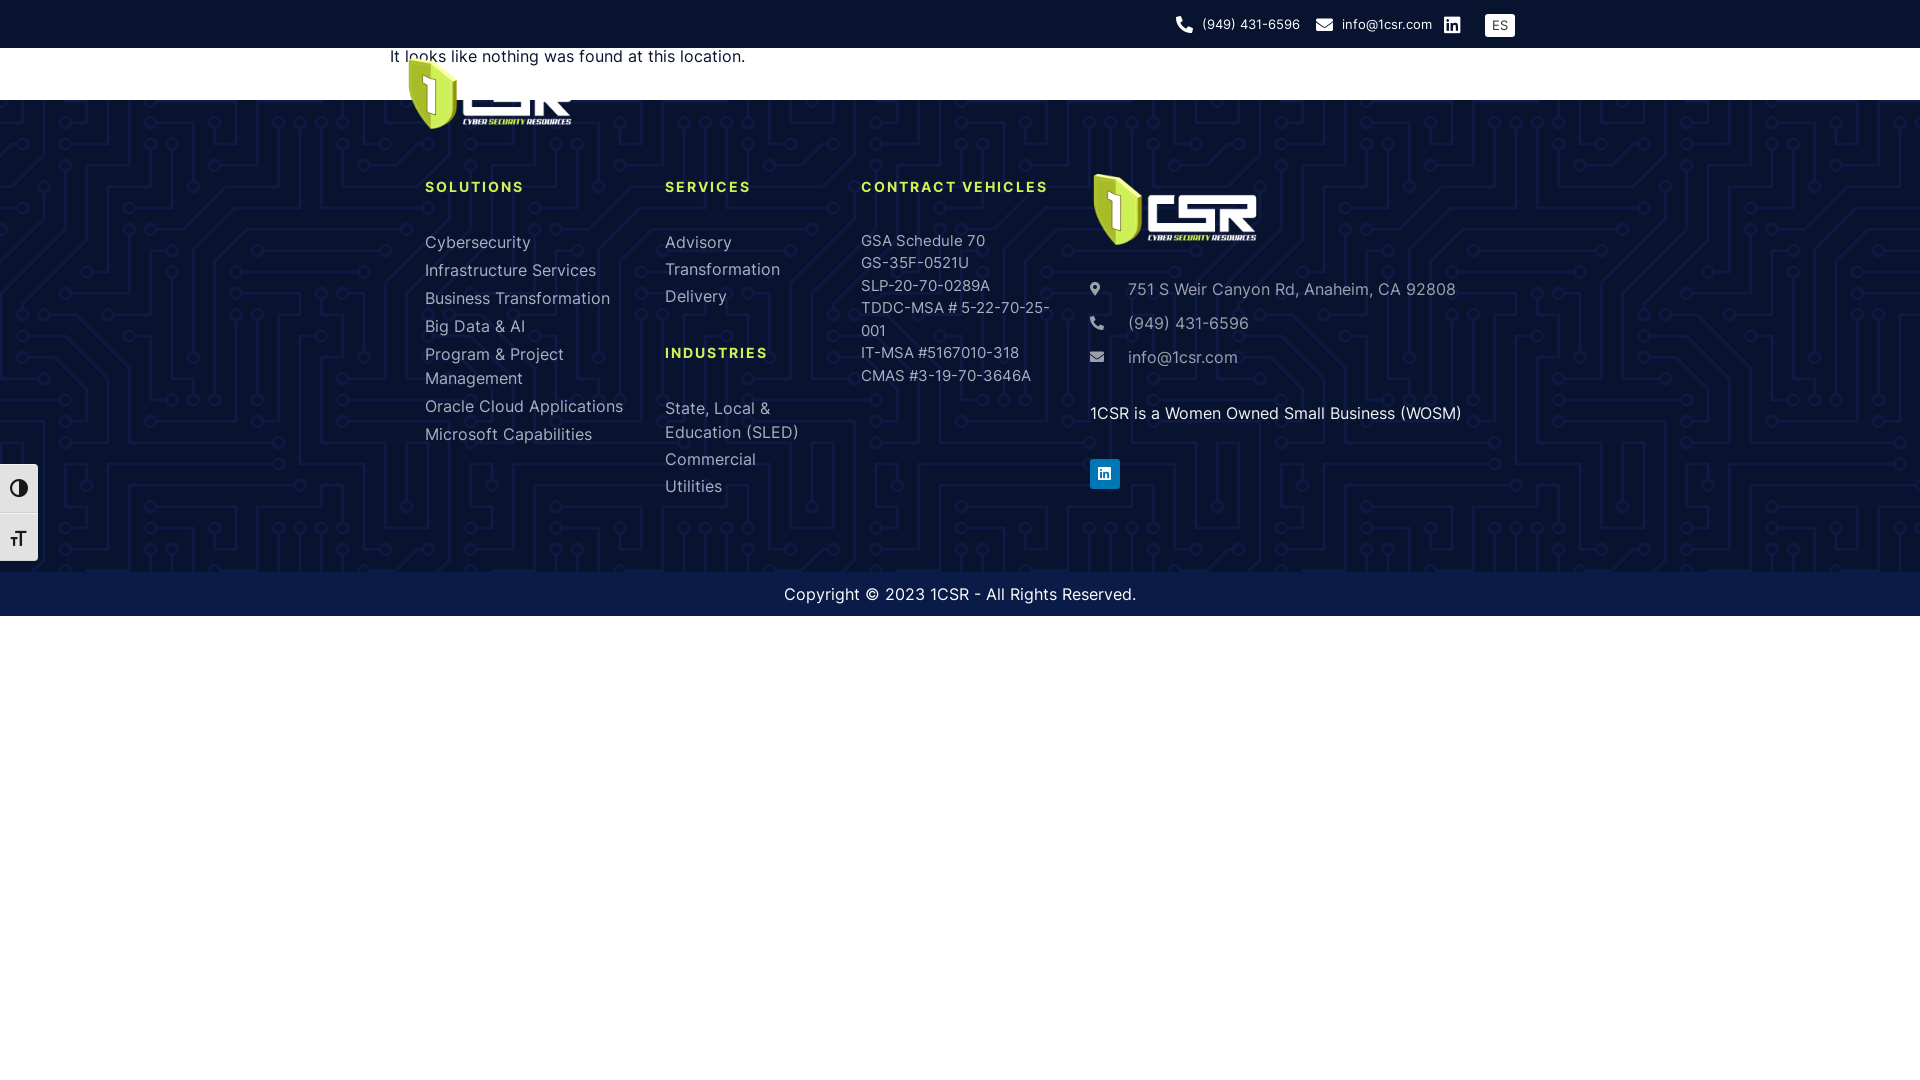  I want to click on Contact, so click(1484, 94).